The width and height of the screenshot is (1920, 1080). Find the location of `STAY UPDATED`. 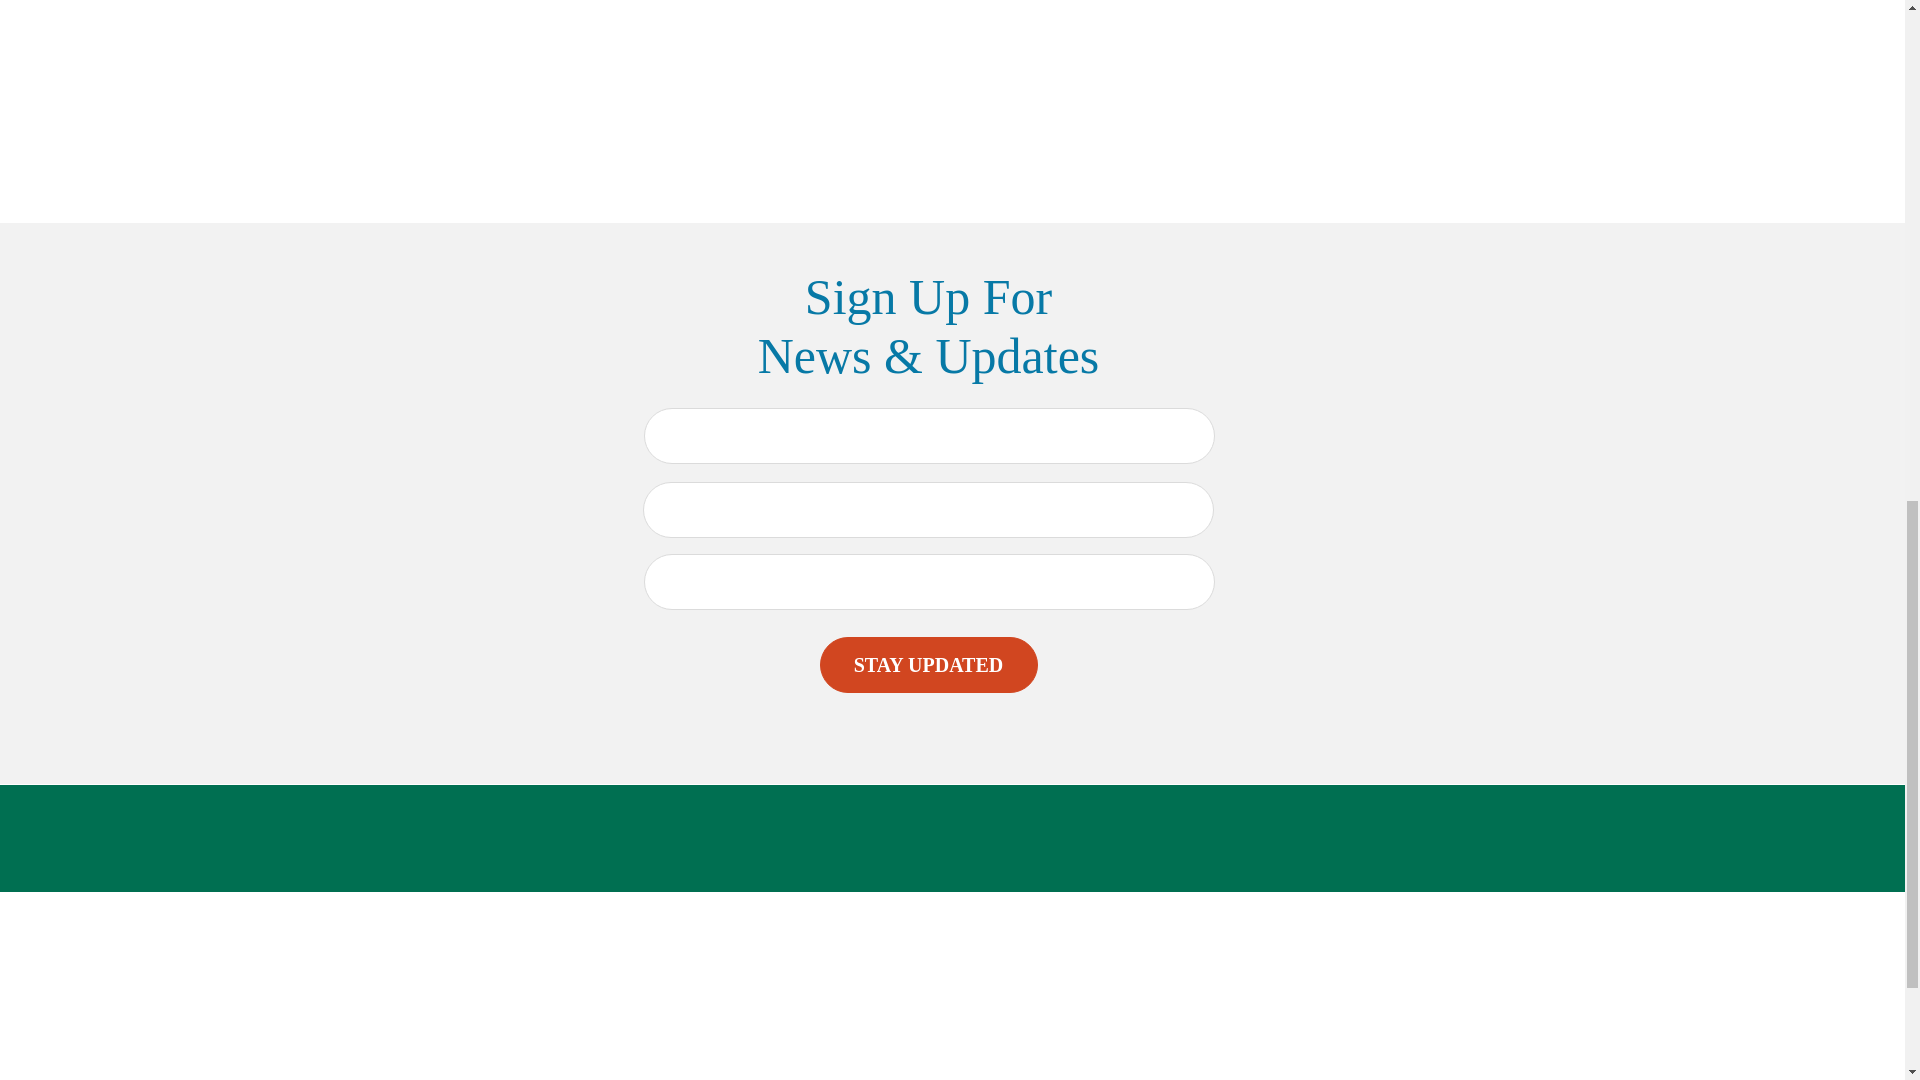

STAY UPDATED is located at coordinates (928, 665).